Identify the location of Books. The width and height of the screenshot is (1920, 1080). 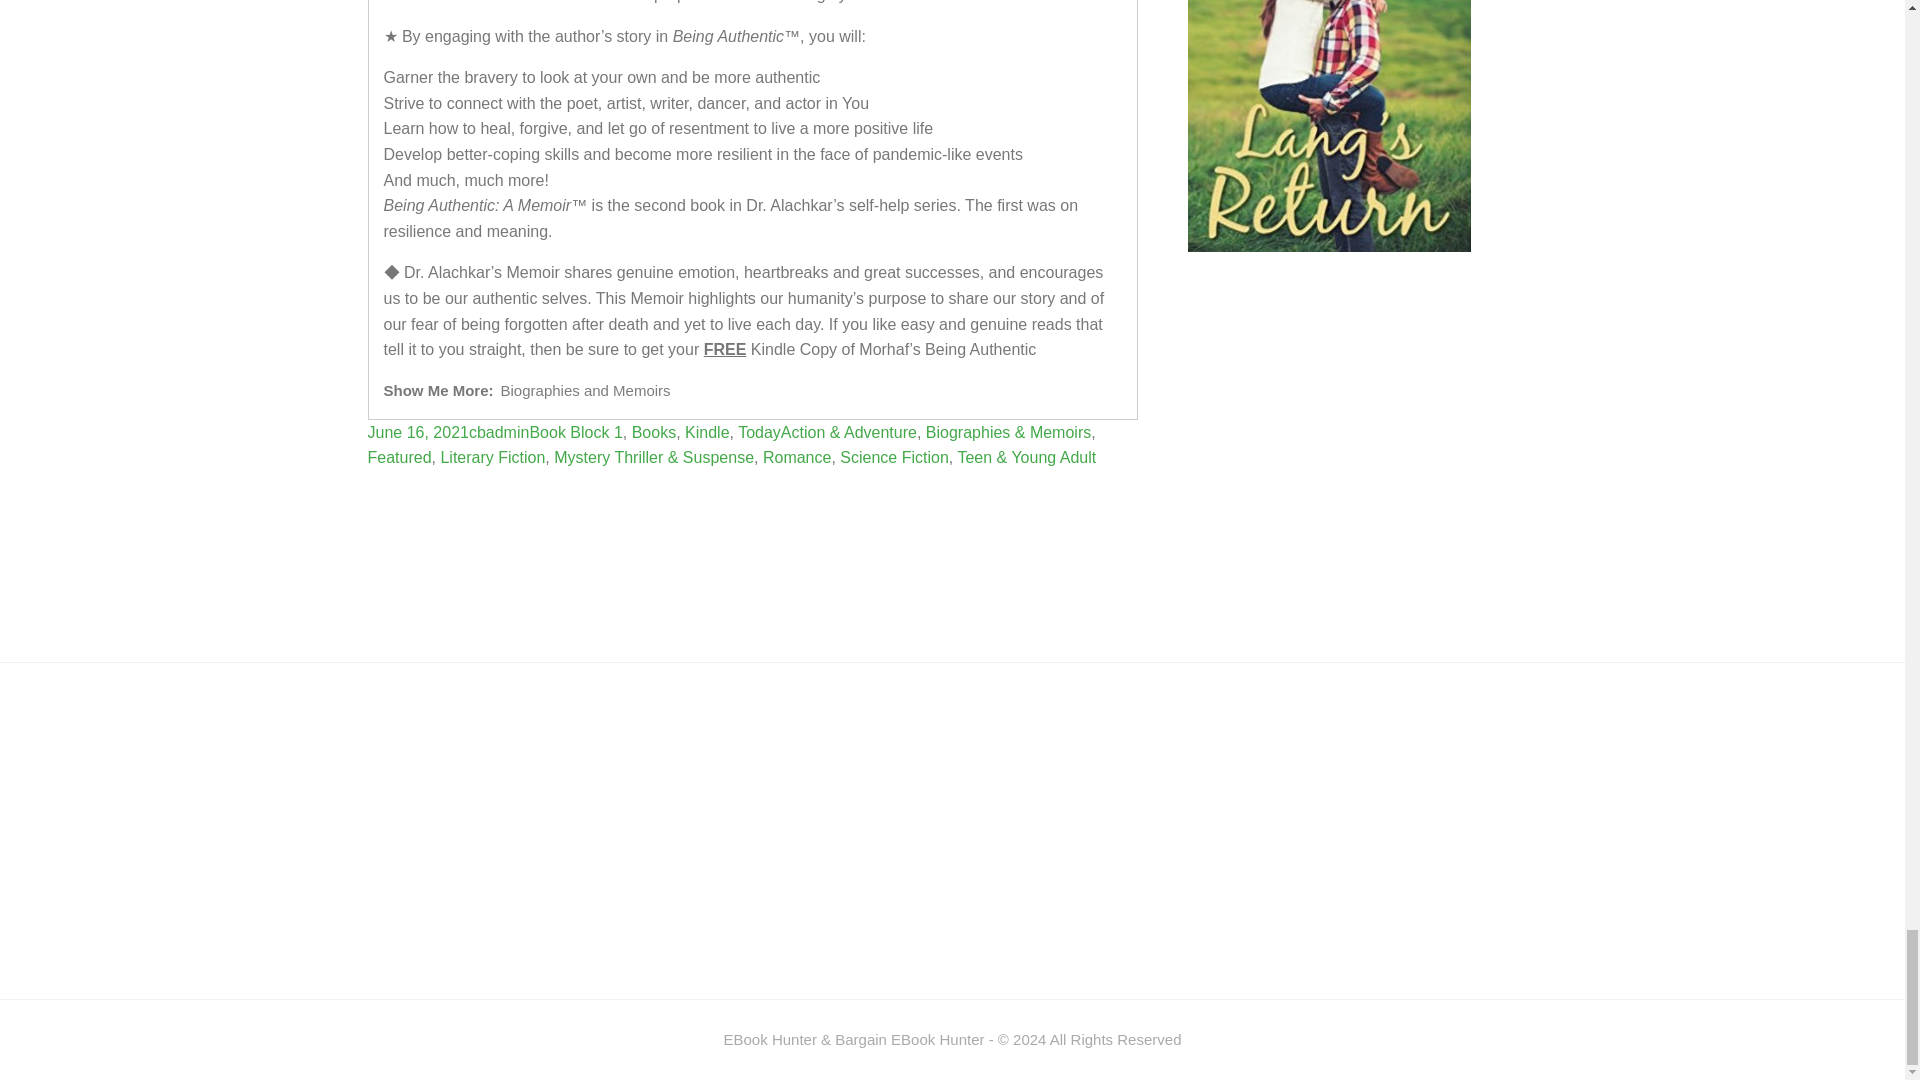
(653, 432).